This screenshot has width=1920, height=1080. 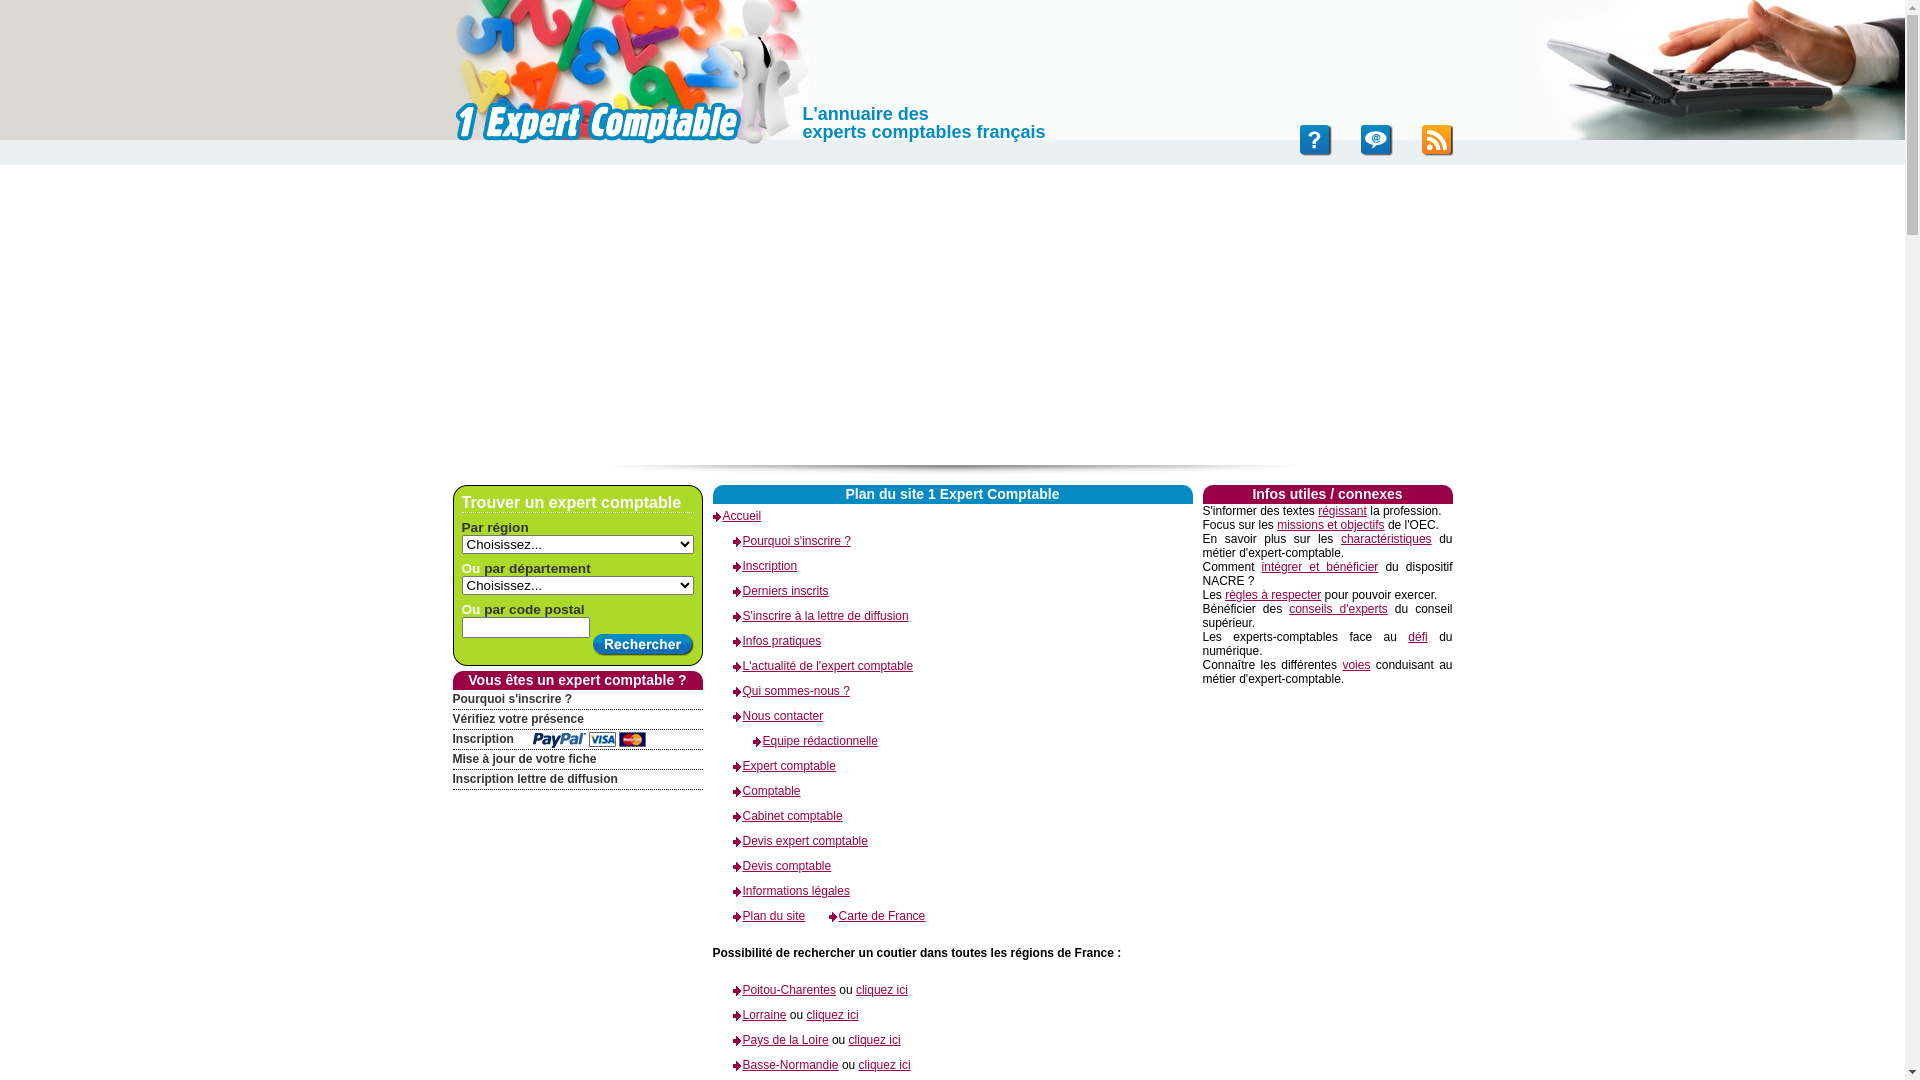 I want to click on Derniers inscrits, so click(x=770, y=591).